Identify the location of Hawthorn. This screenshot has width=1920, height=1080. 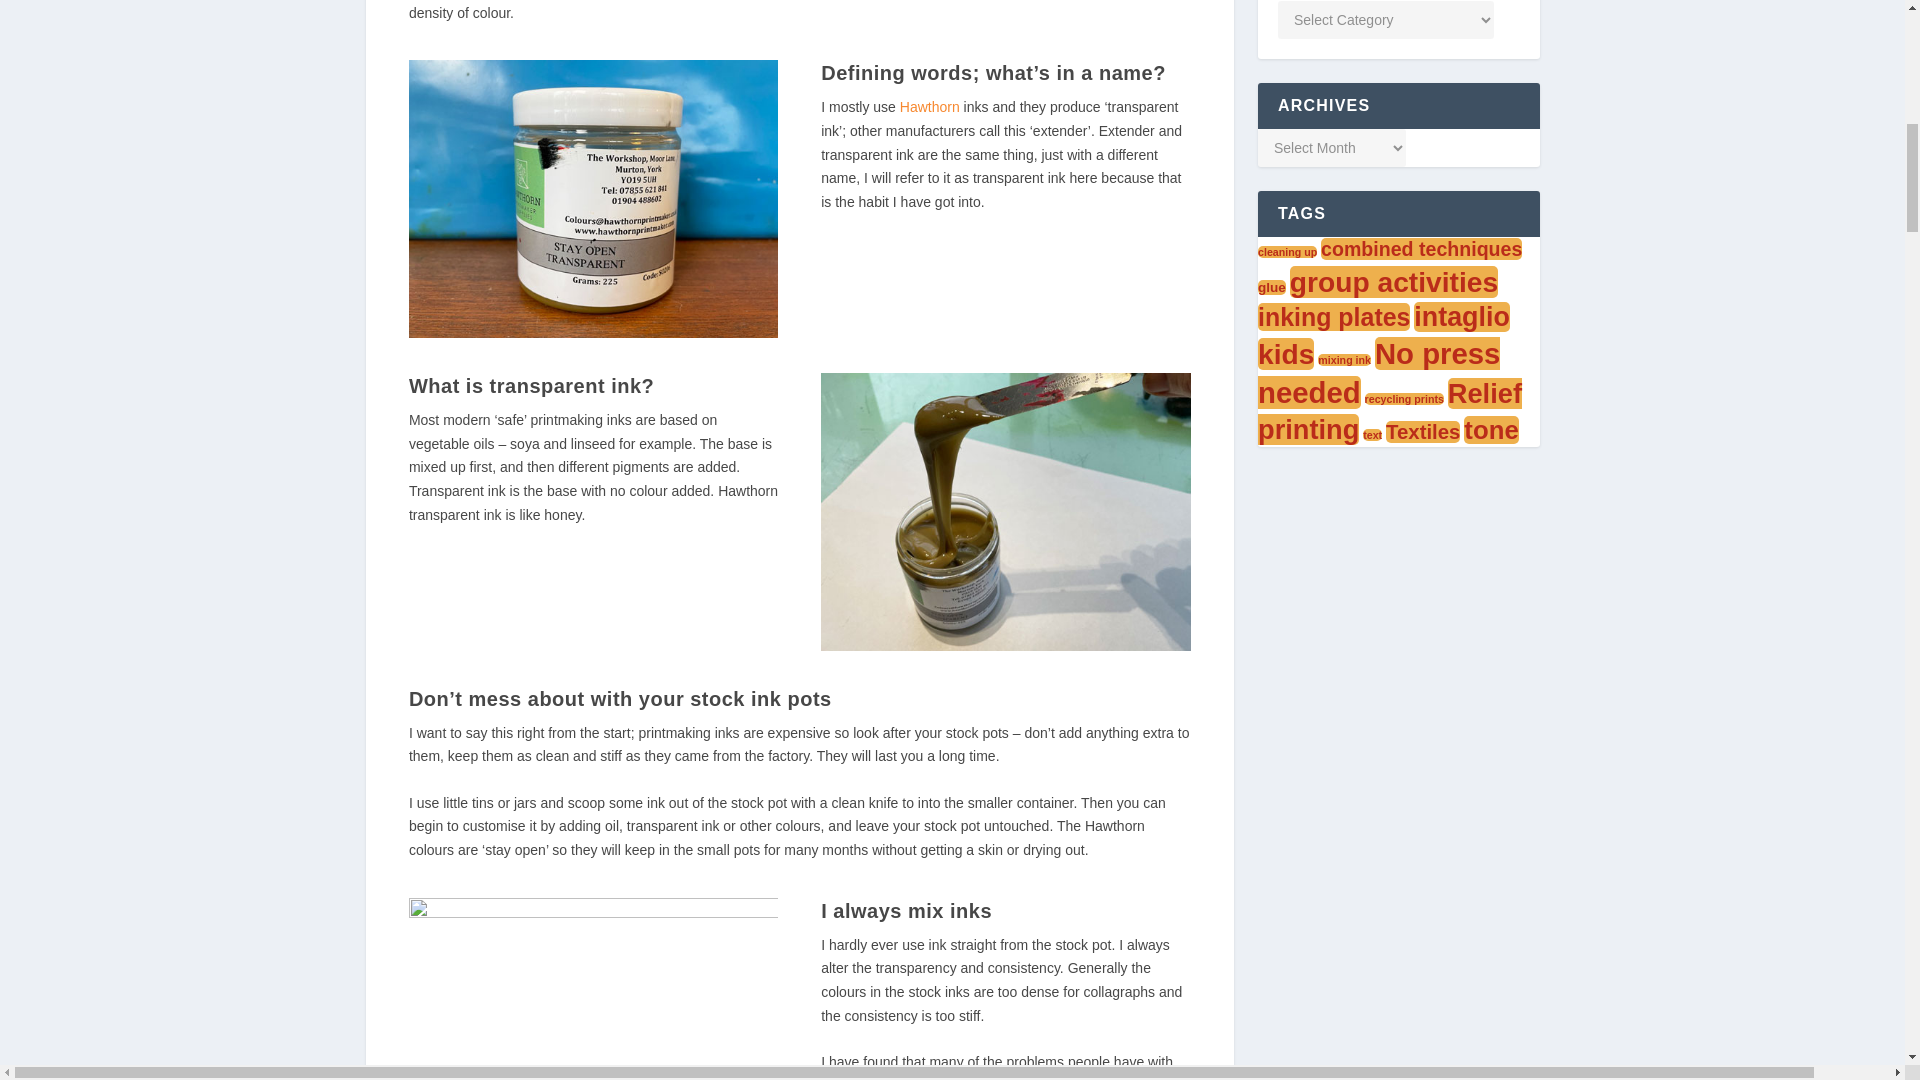
(930, 106).